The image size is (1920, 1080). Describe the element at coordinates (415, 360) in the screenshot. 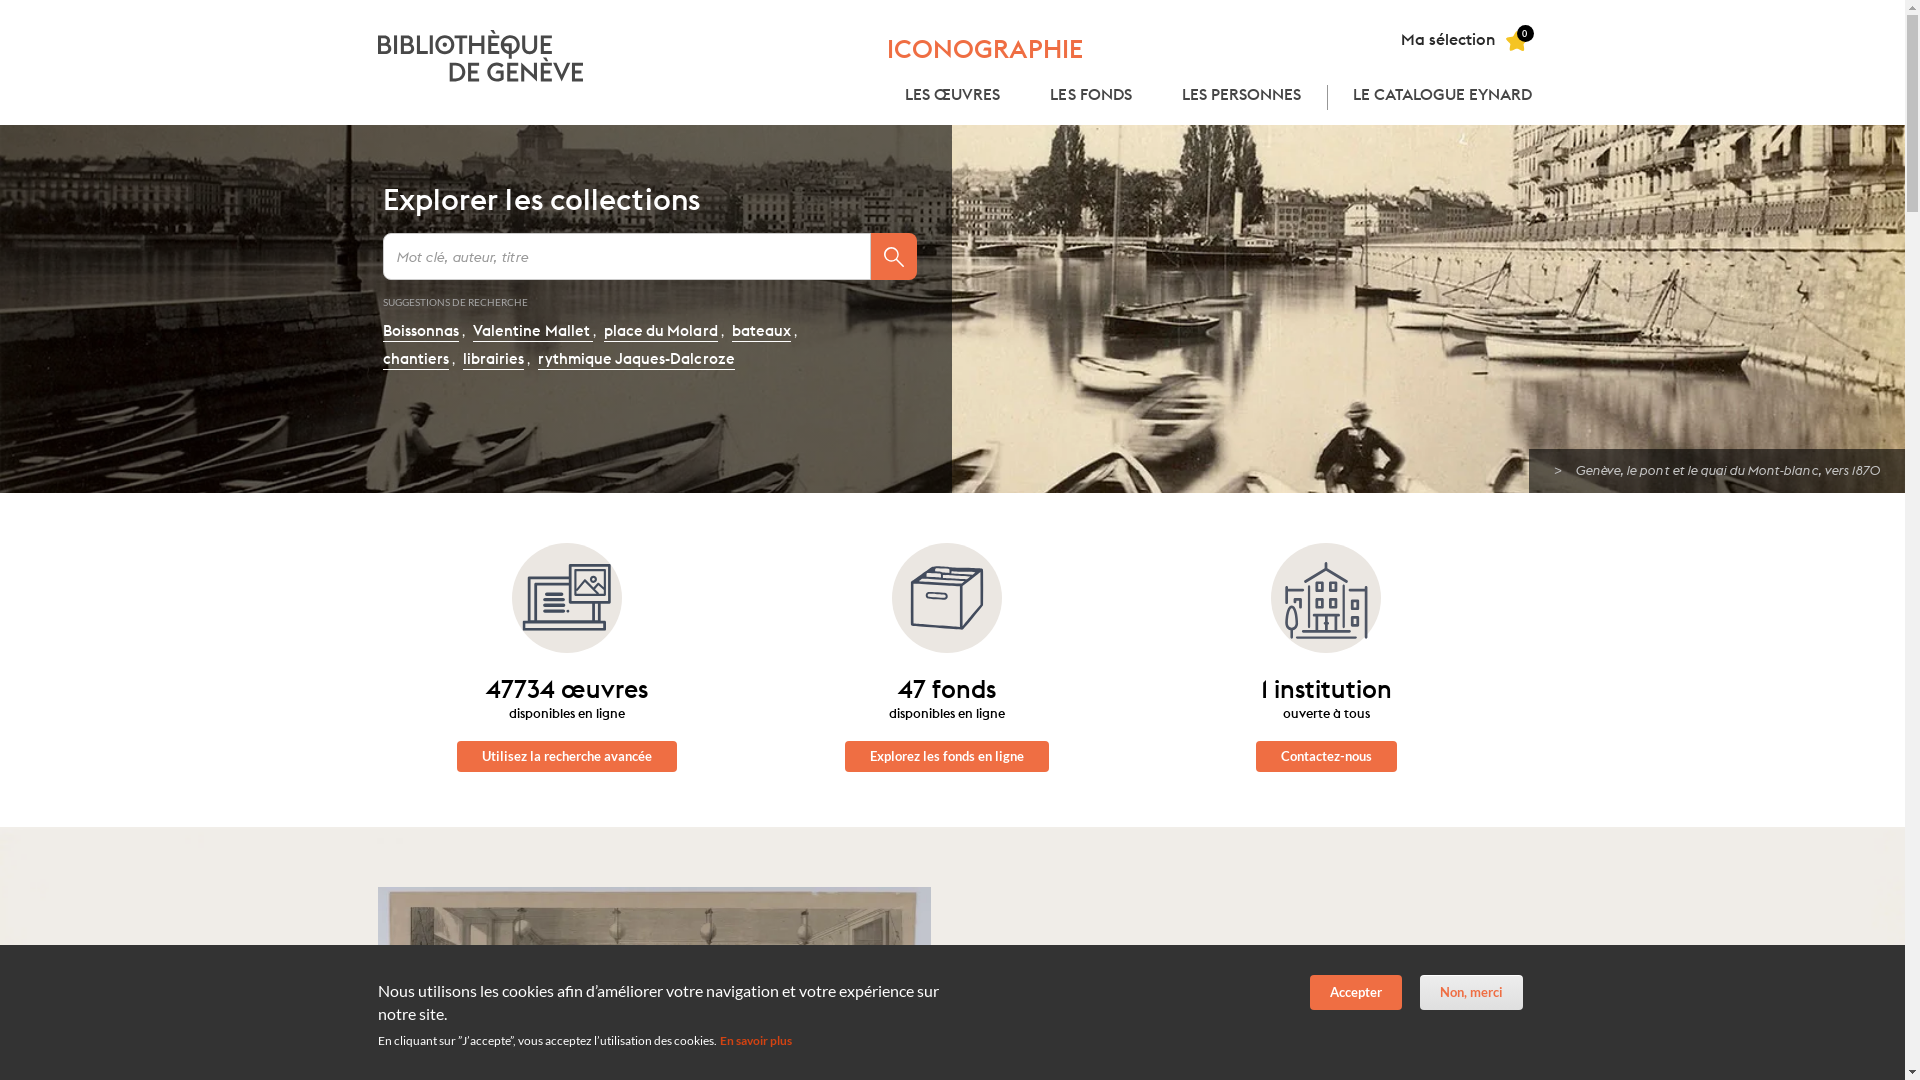

I see `chantiers` at that location.